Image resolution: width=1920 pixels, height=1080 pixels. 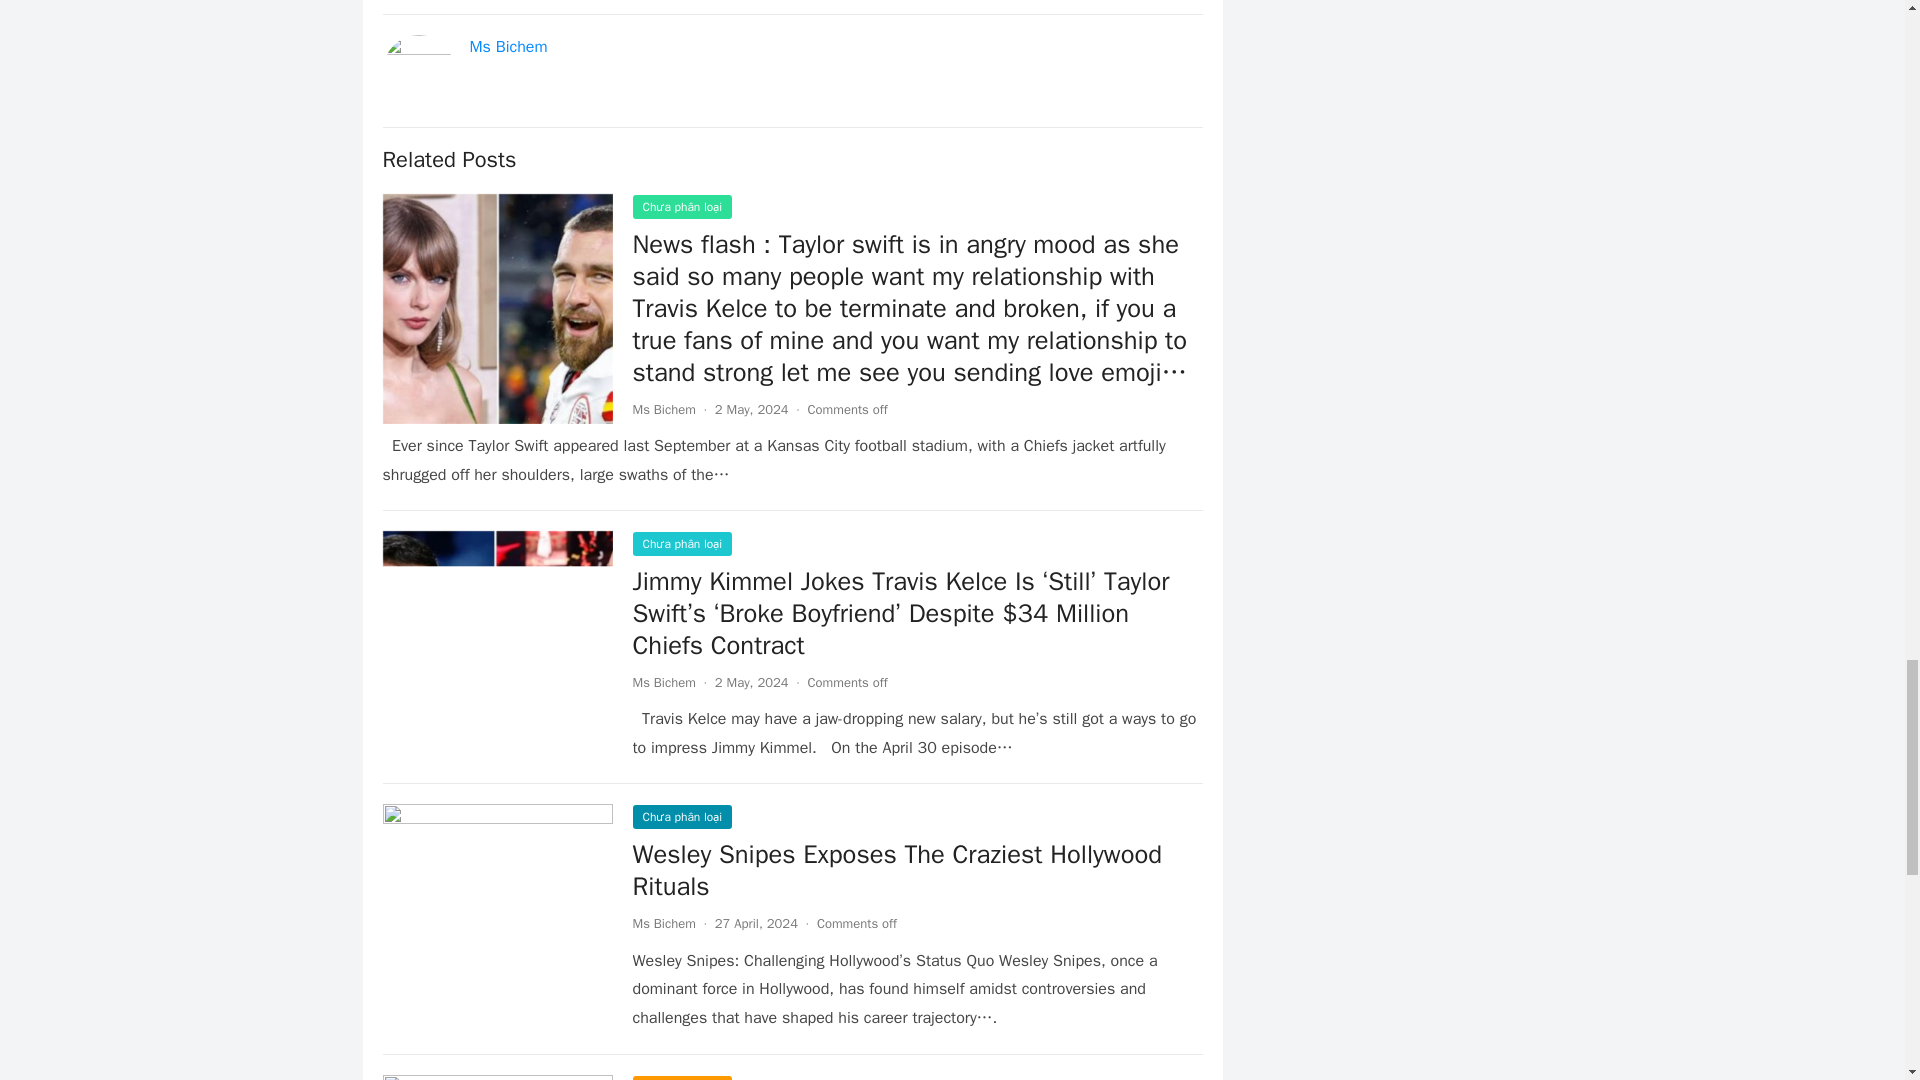 What do you see at coordinates (663, 923) in the screenshot?
I see `Posts by Ms Bichem` at bounding box center [663, 923].